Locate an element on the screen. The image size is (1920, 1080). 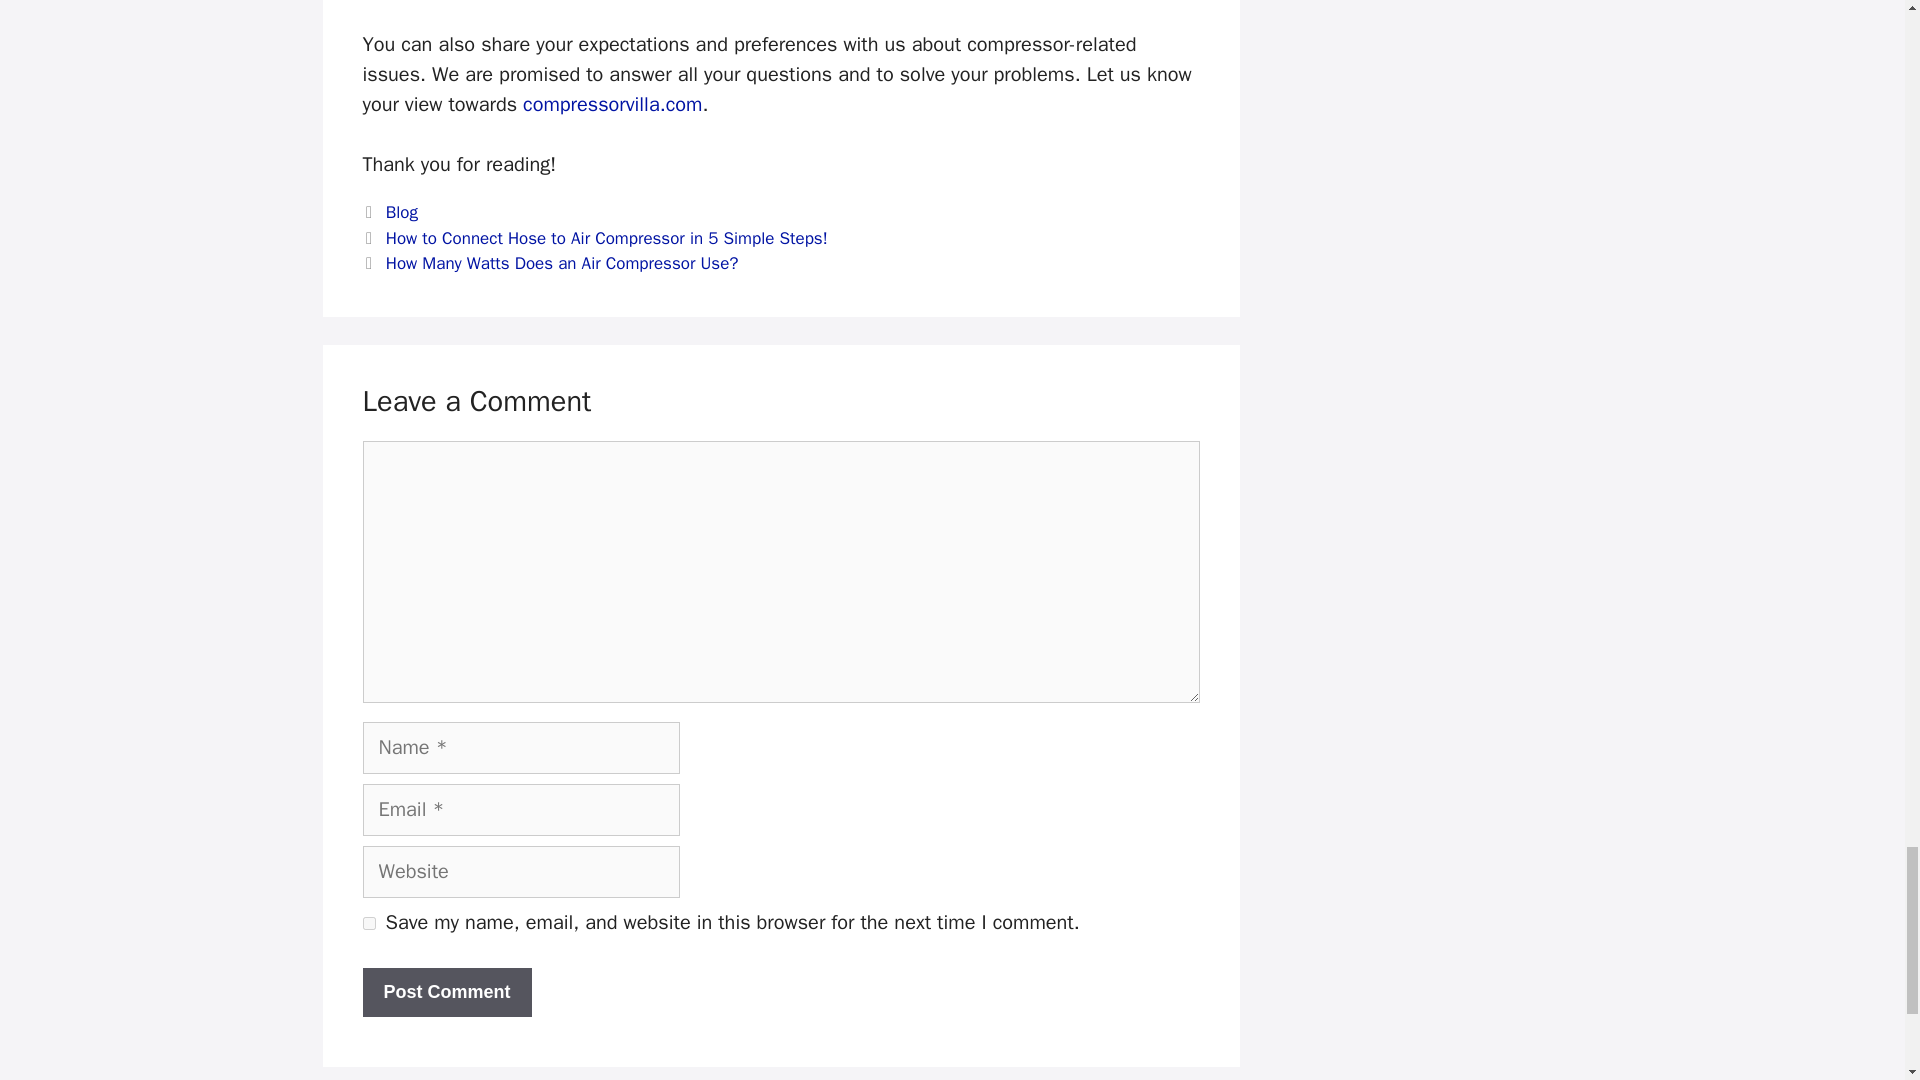
How to Connect Hose to Air Compressor in 5 Simple Steps! is located at coordinates (606, 238).